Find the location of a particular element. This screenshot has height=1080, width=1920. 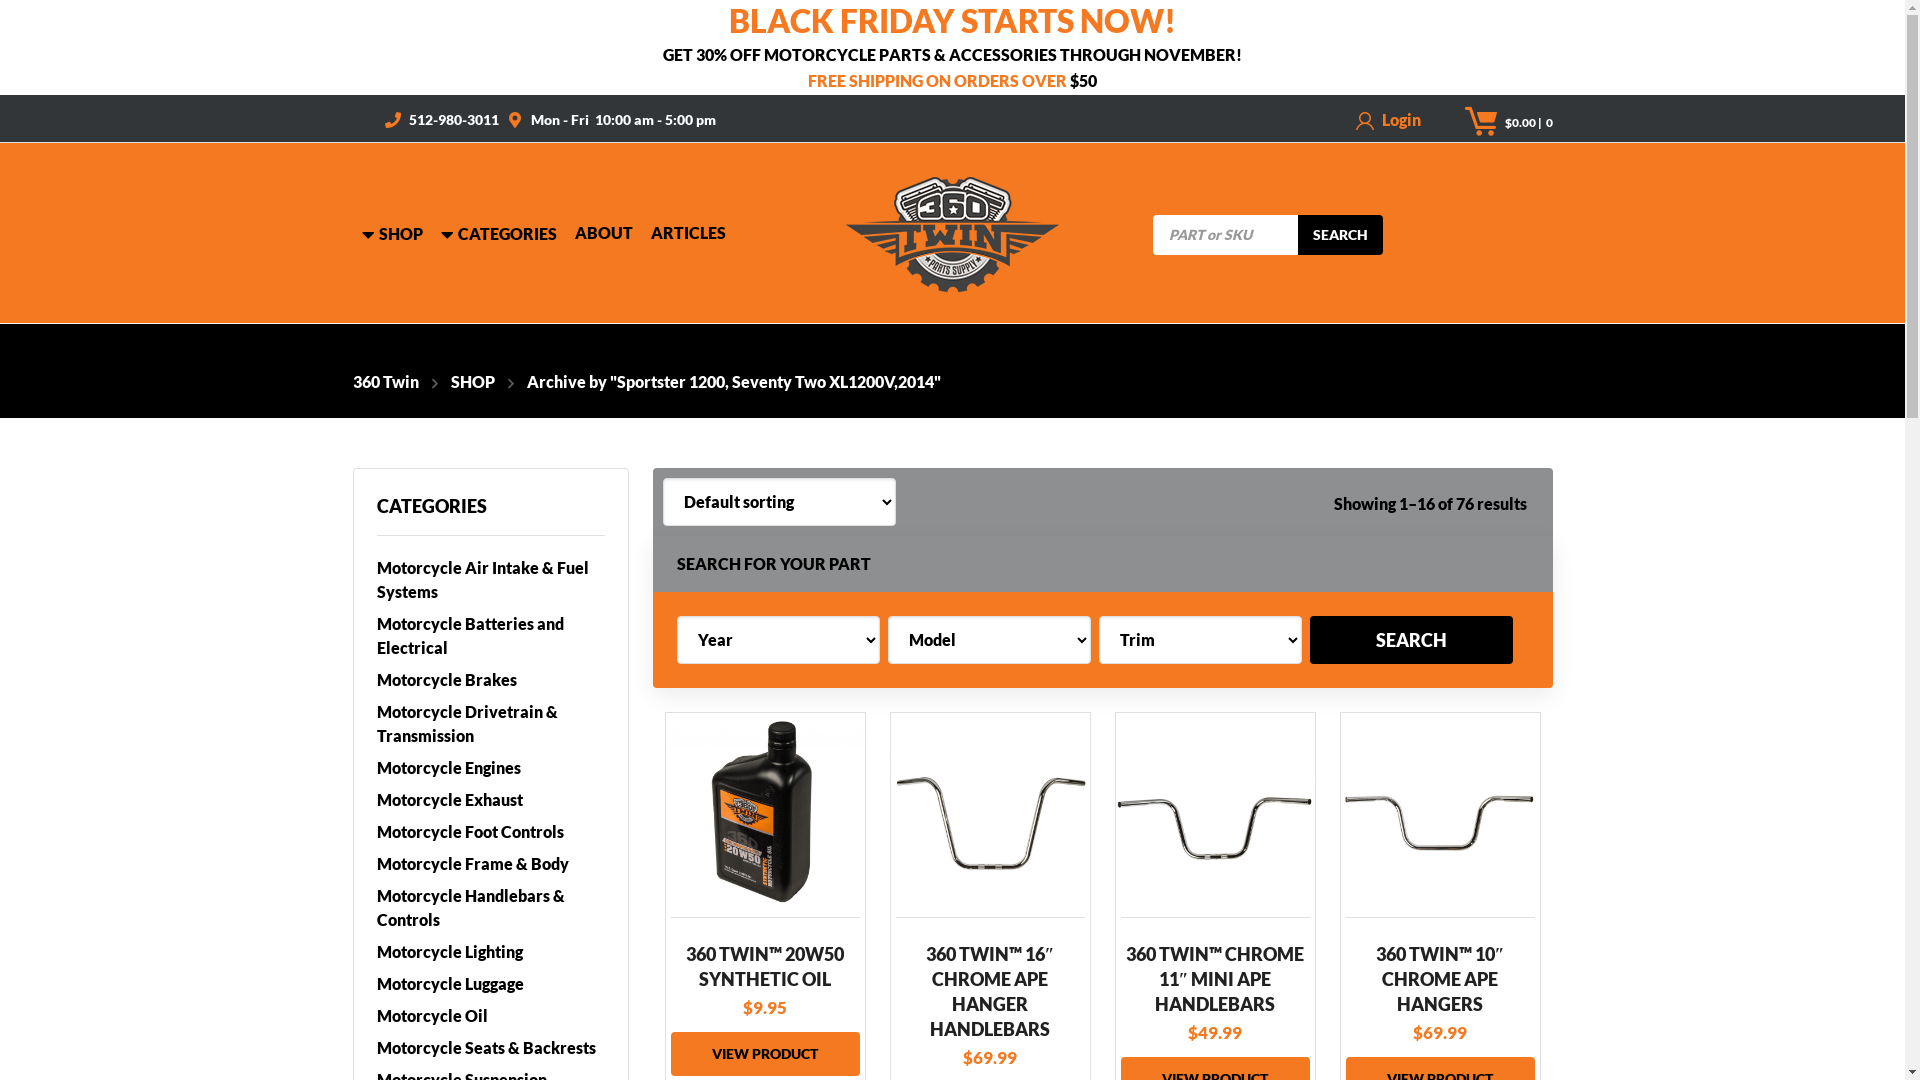

Motorcycle Exhaust is located at coordinates (490, 800).